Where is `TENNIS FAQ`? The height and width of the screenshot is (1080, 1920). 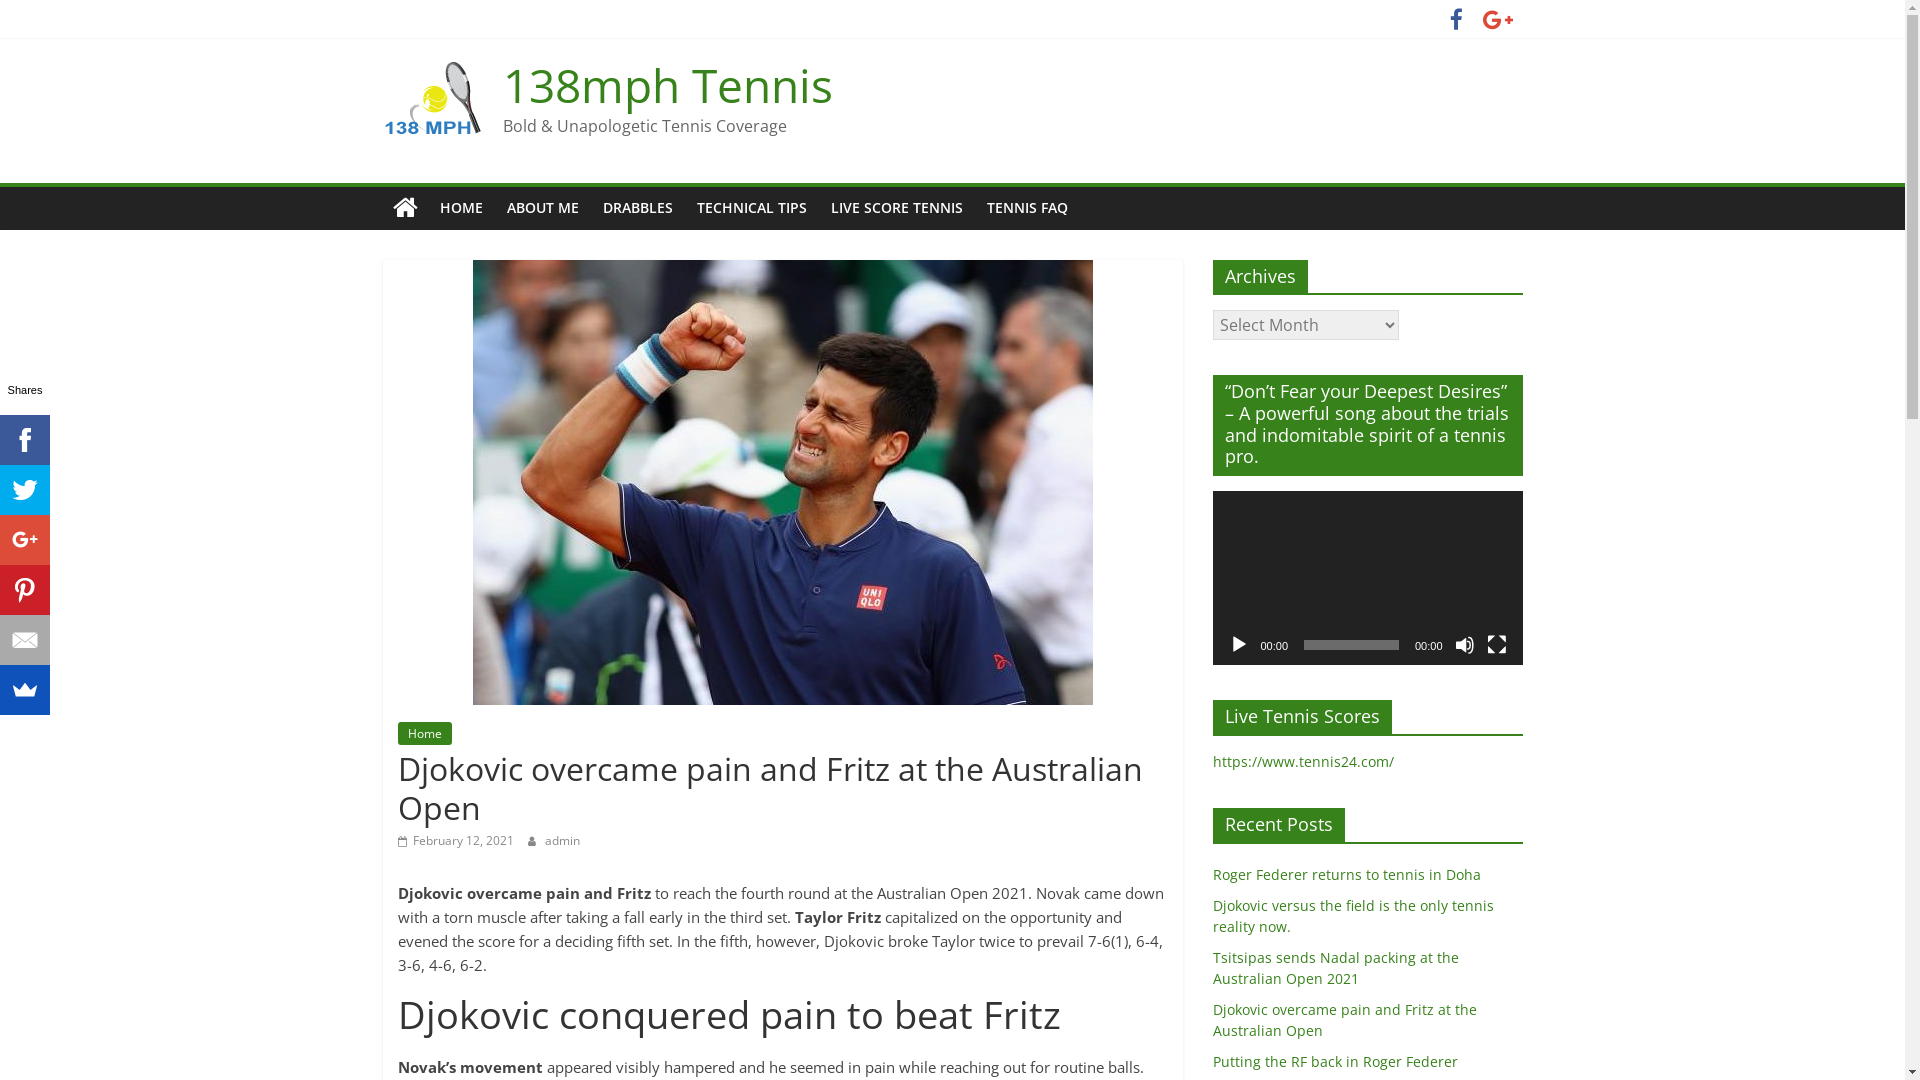 TENNIS FAQ is located at coordinates (1026, 208).